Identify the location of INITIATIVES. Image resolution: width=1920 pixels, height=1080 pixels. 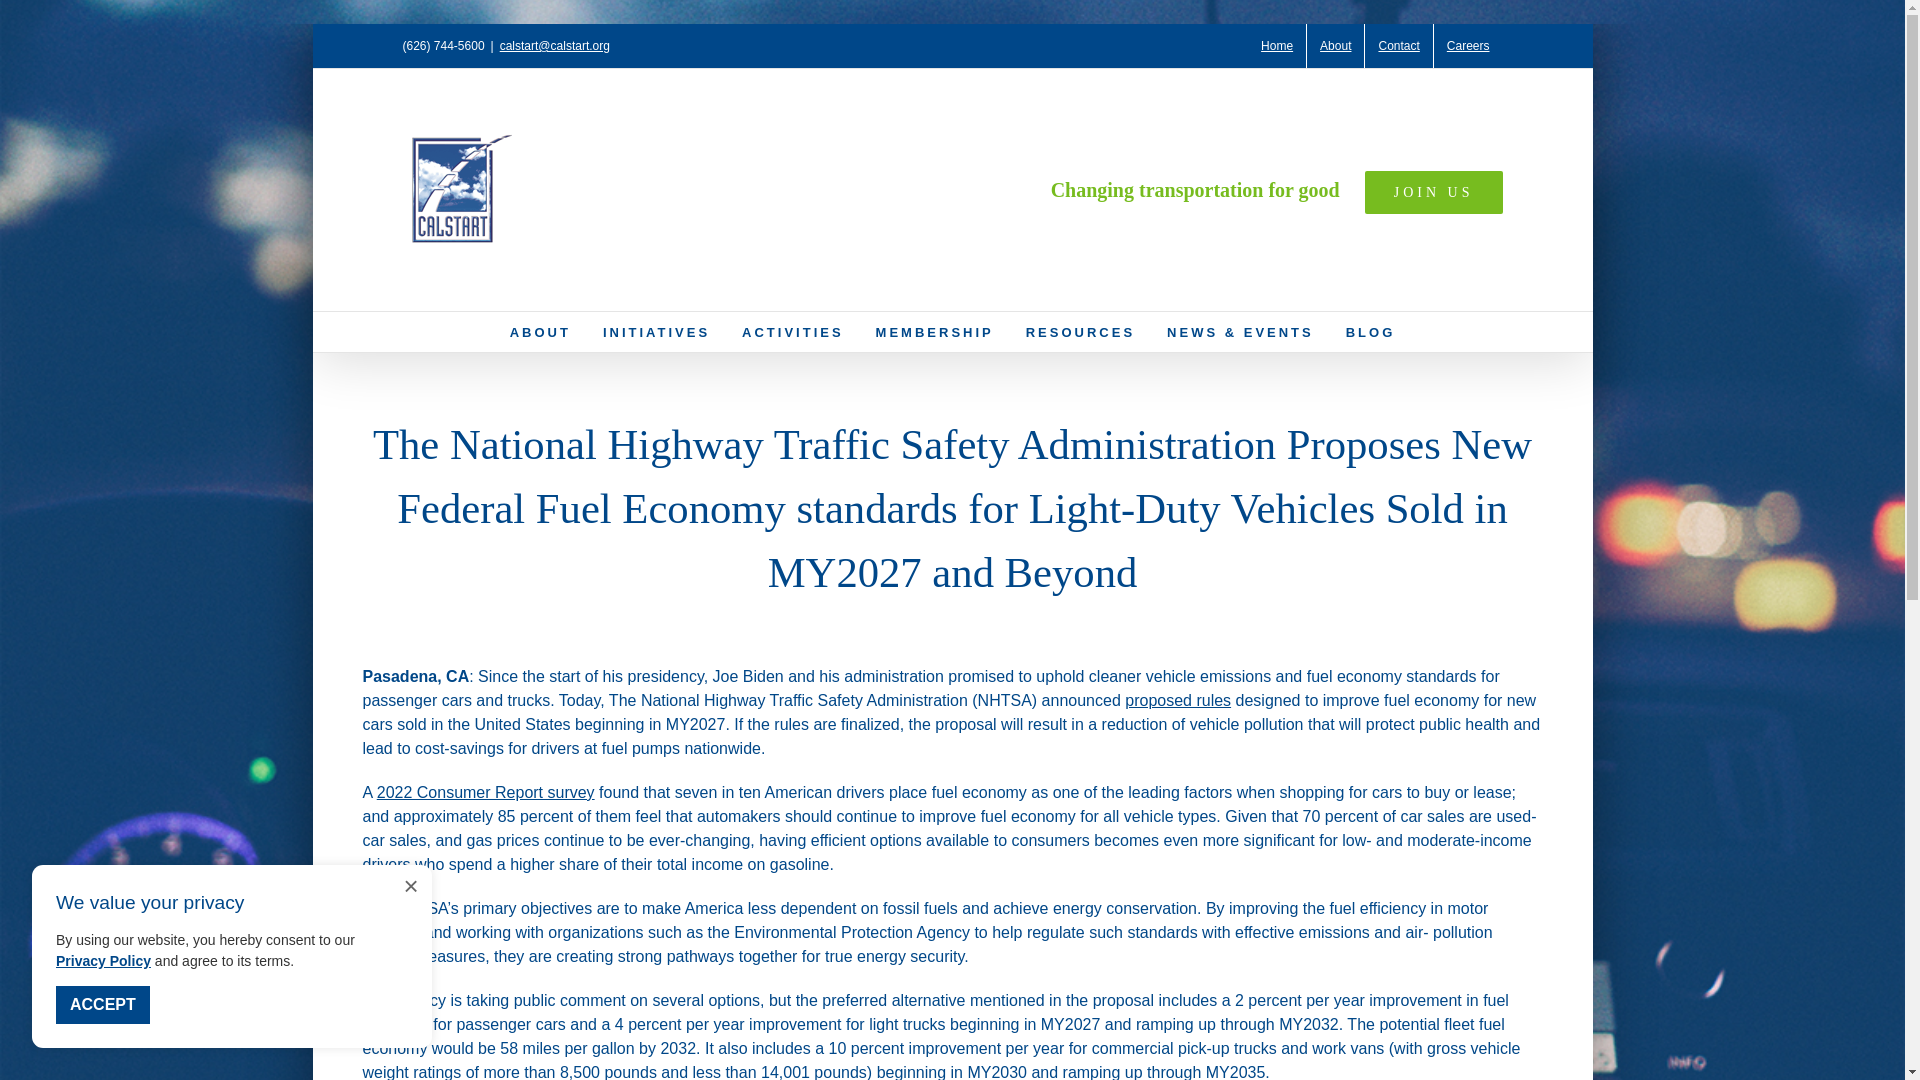
(656, 332).